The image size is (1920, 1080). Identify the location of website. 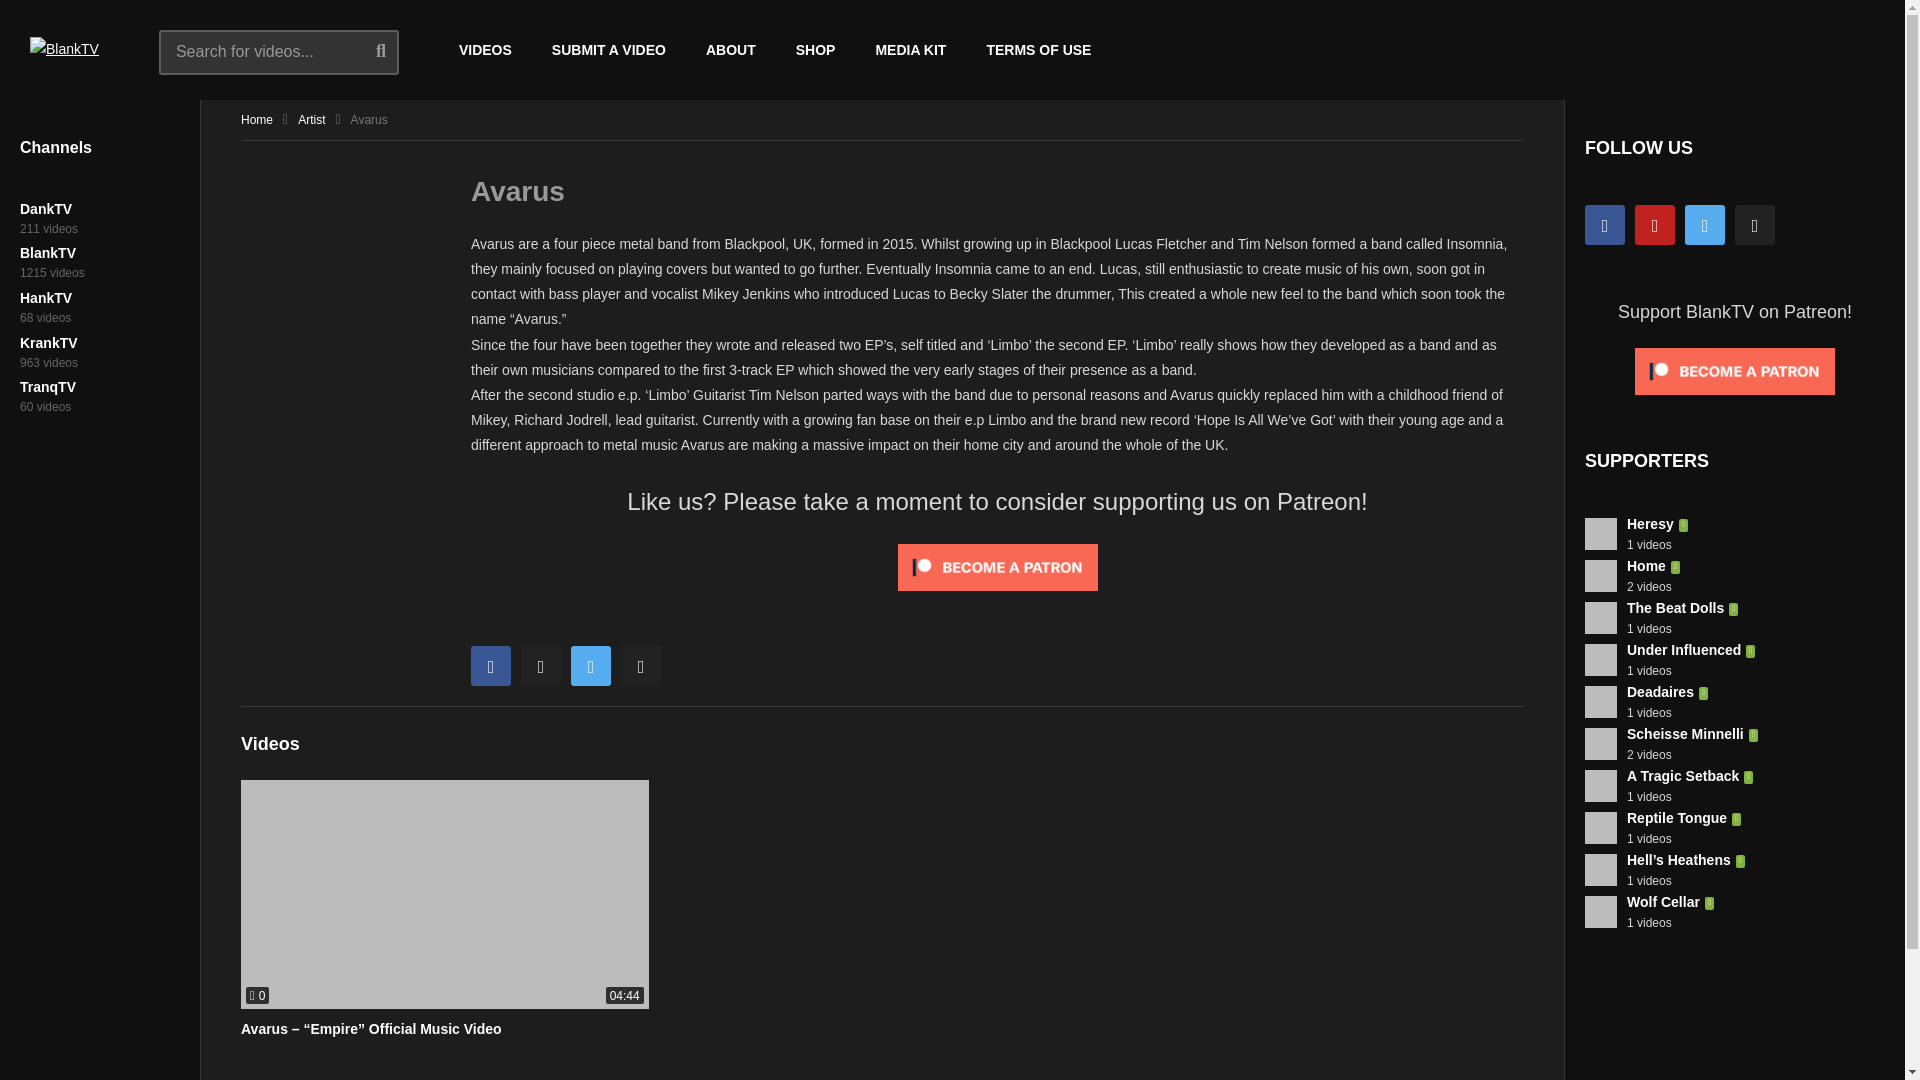
(640, 665).